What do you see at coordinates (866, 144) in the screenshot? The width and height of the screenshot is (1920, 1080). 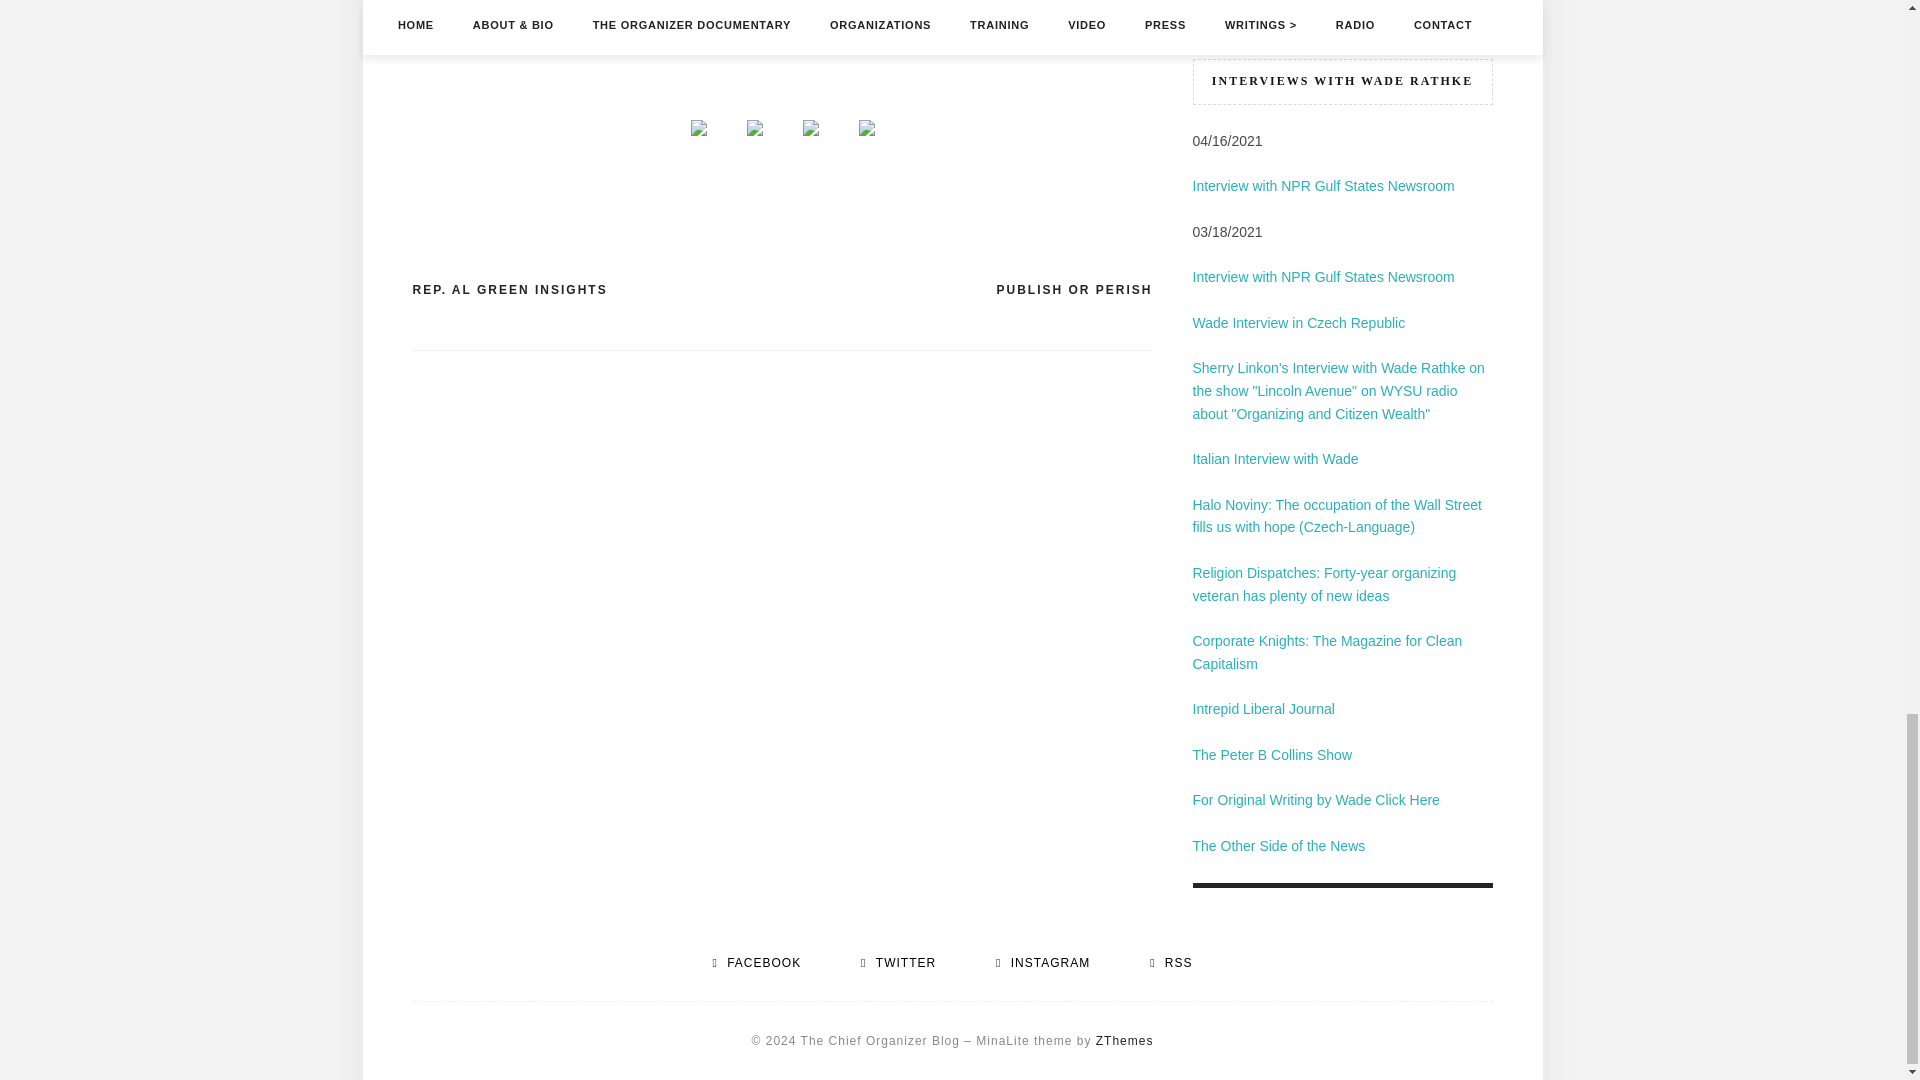 I see `Share on LinkedIn` at bounding box center [866, 144].